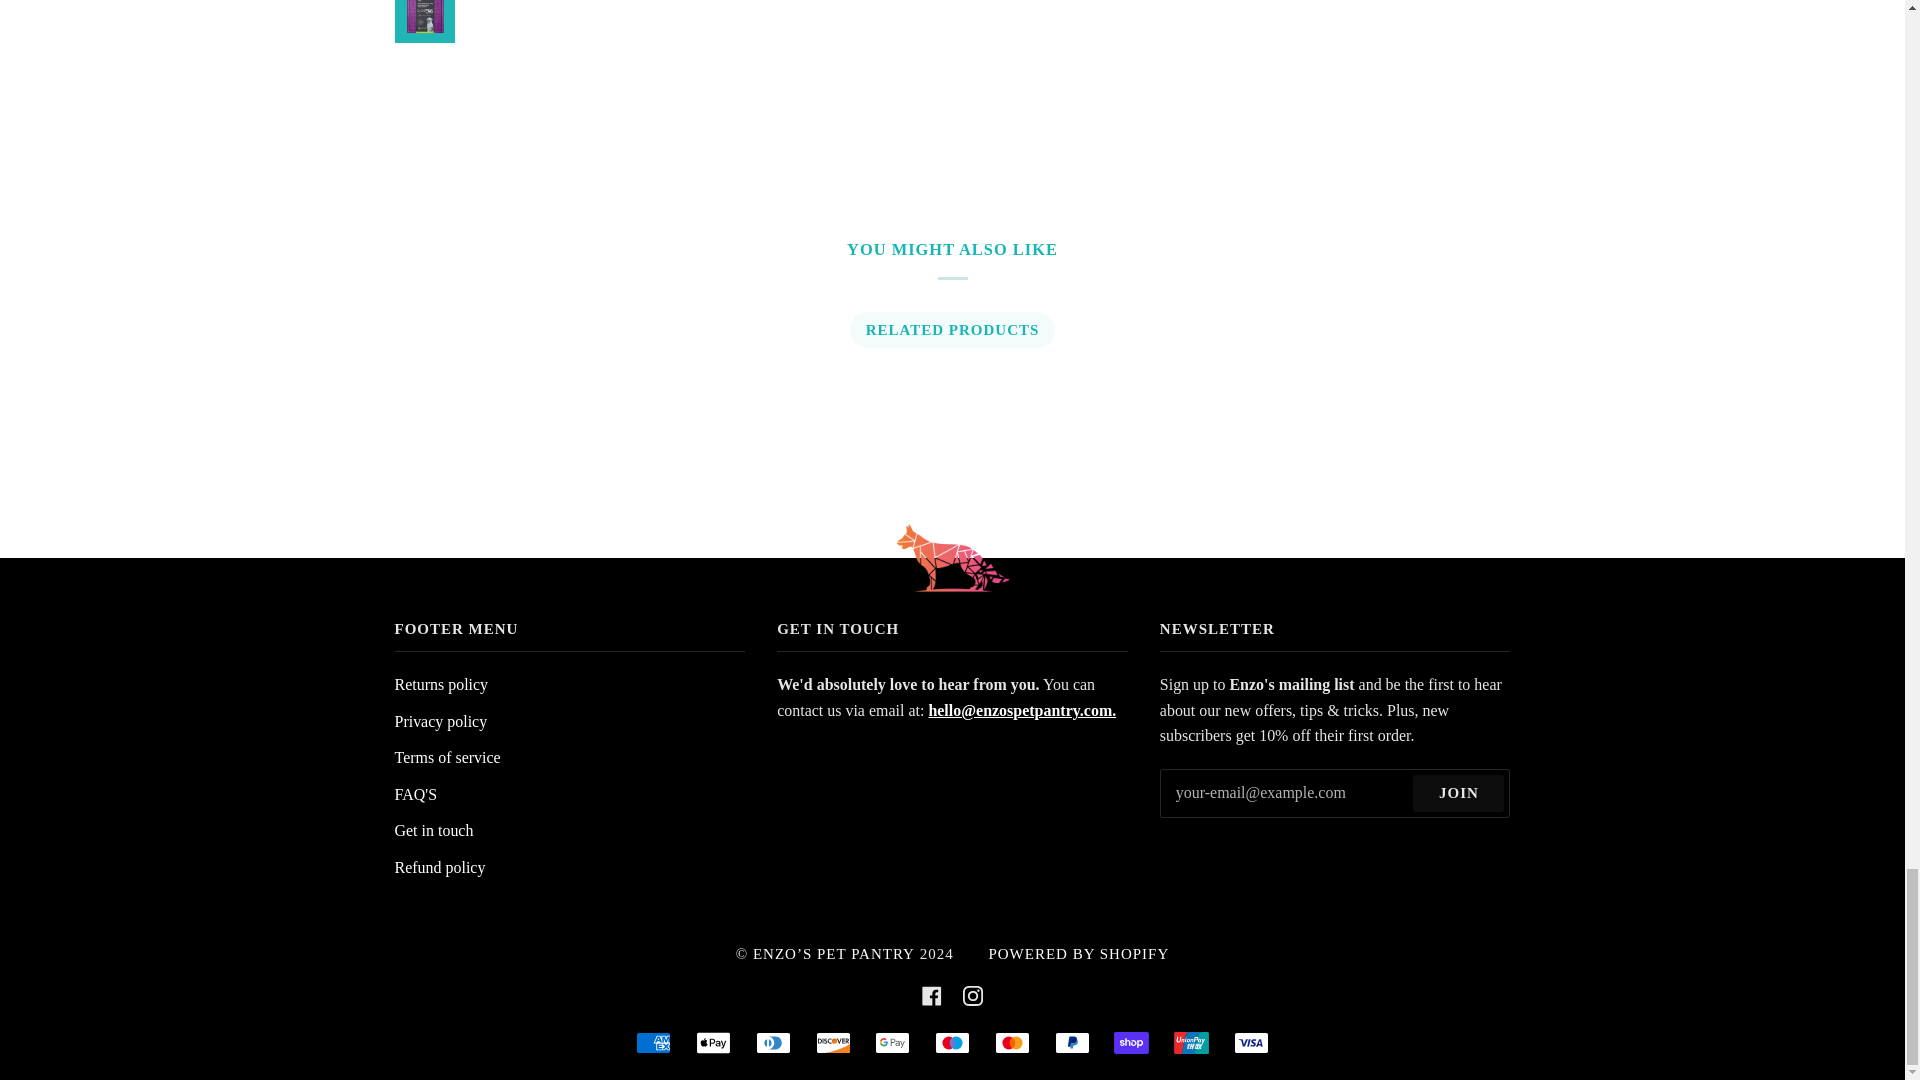 This screenshot has height=1080, width=1920. Describe the element at coordinates (1071, 1043) in the screenshot. I see `PAYPAL` at that location.